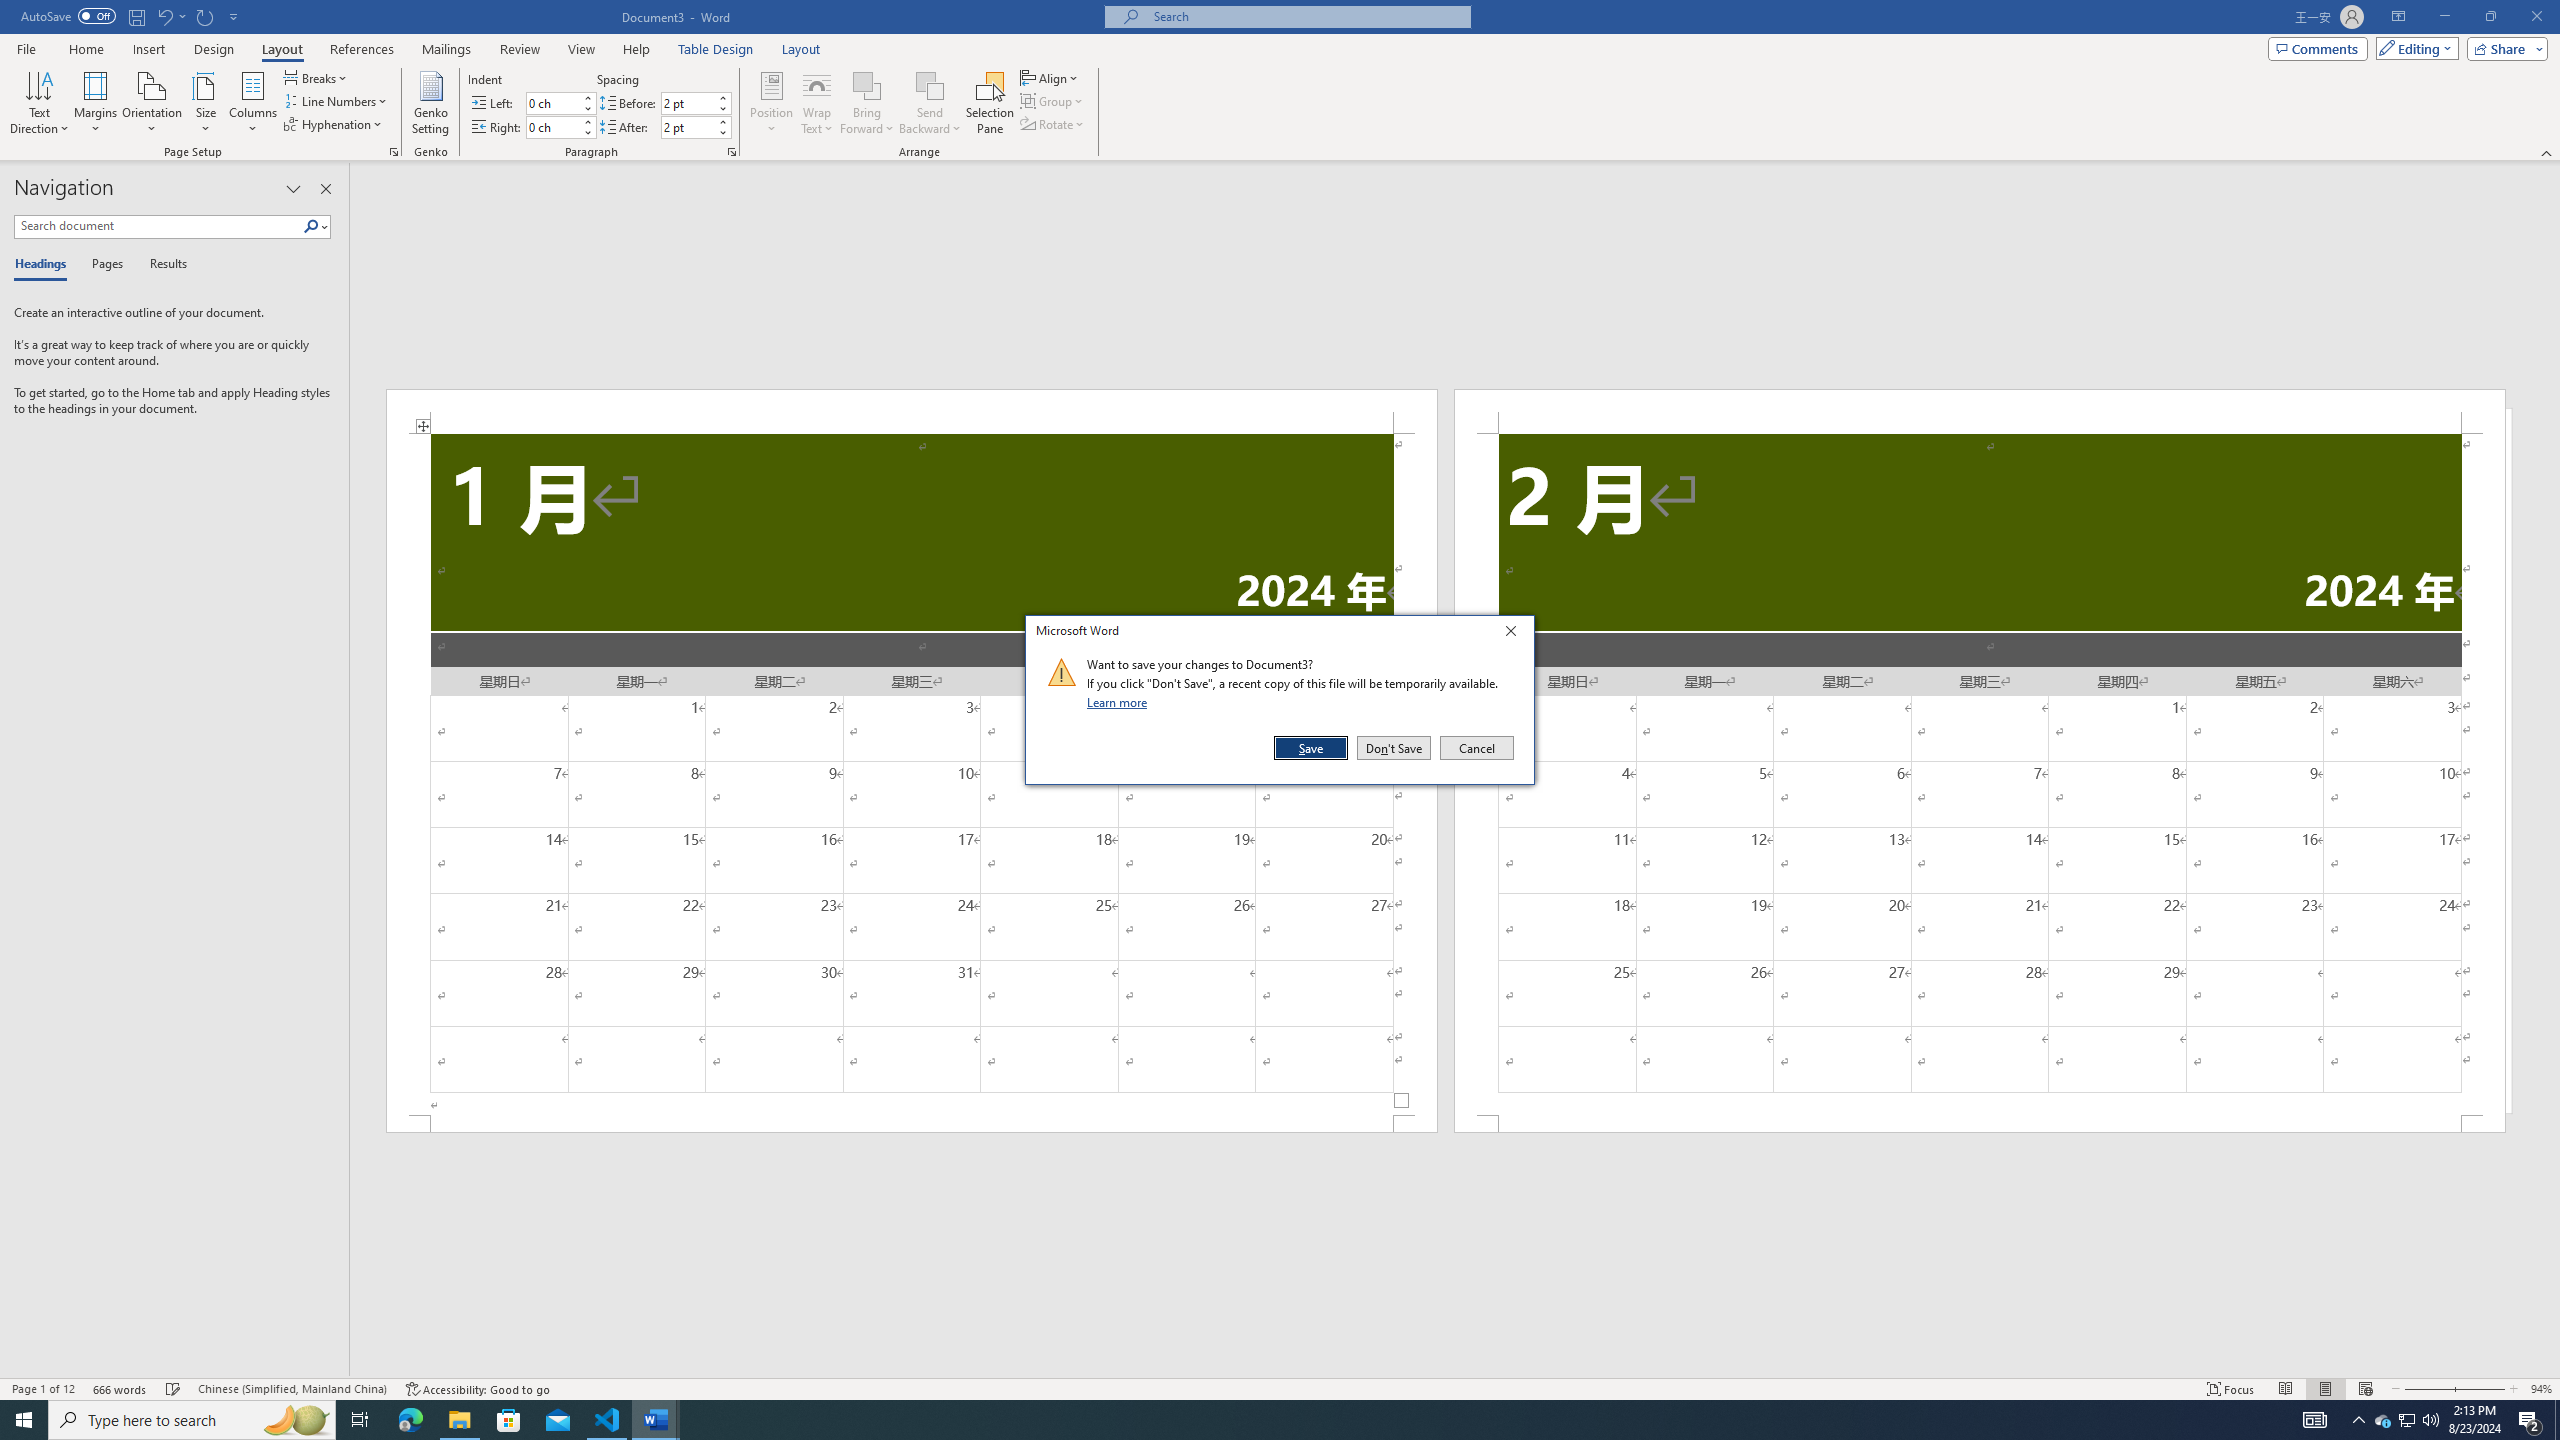  I want to click on Pages, so click(104, 265).